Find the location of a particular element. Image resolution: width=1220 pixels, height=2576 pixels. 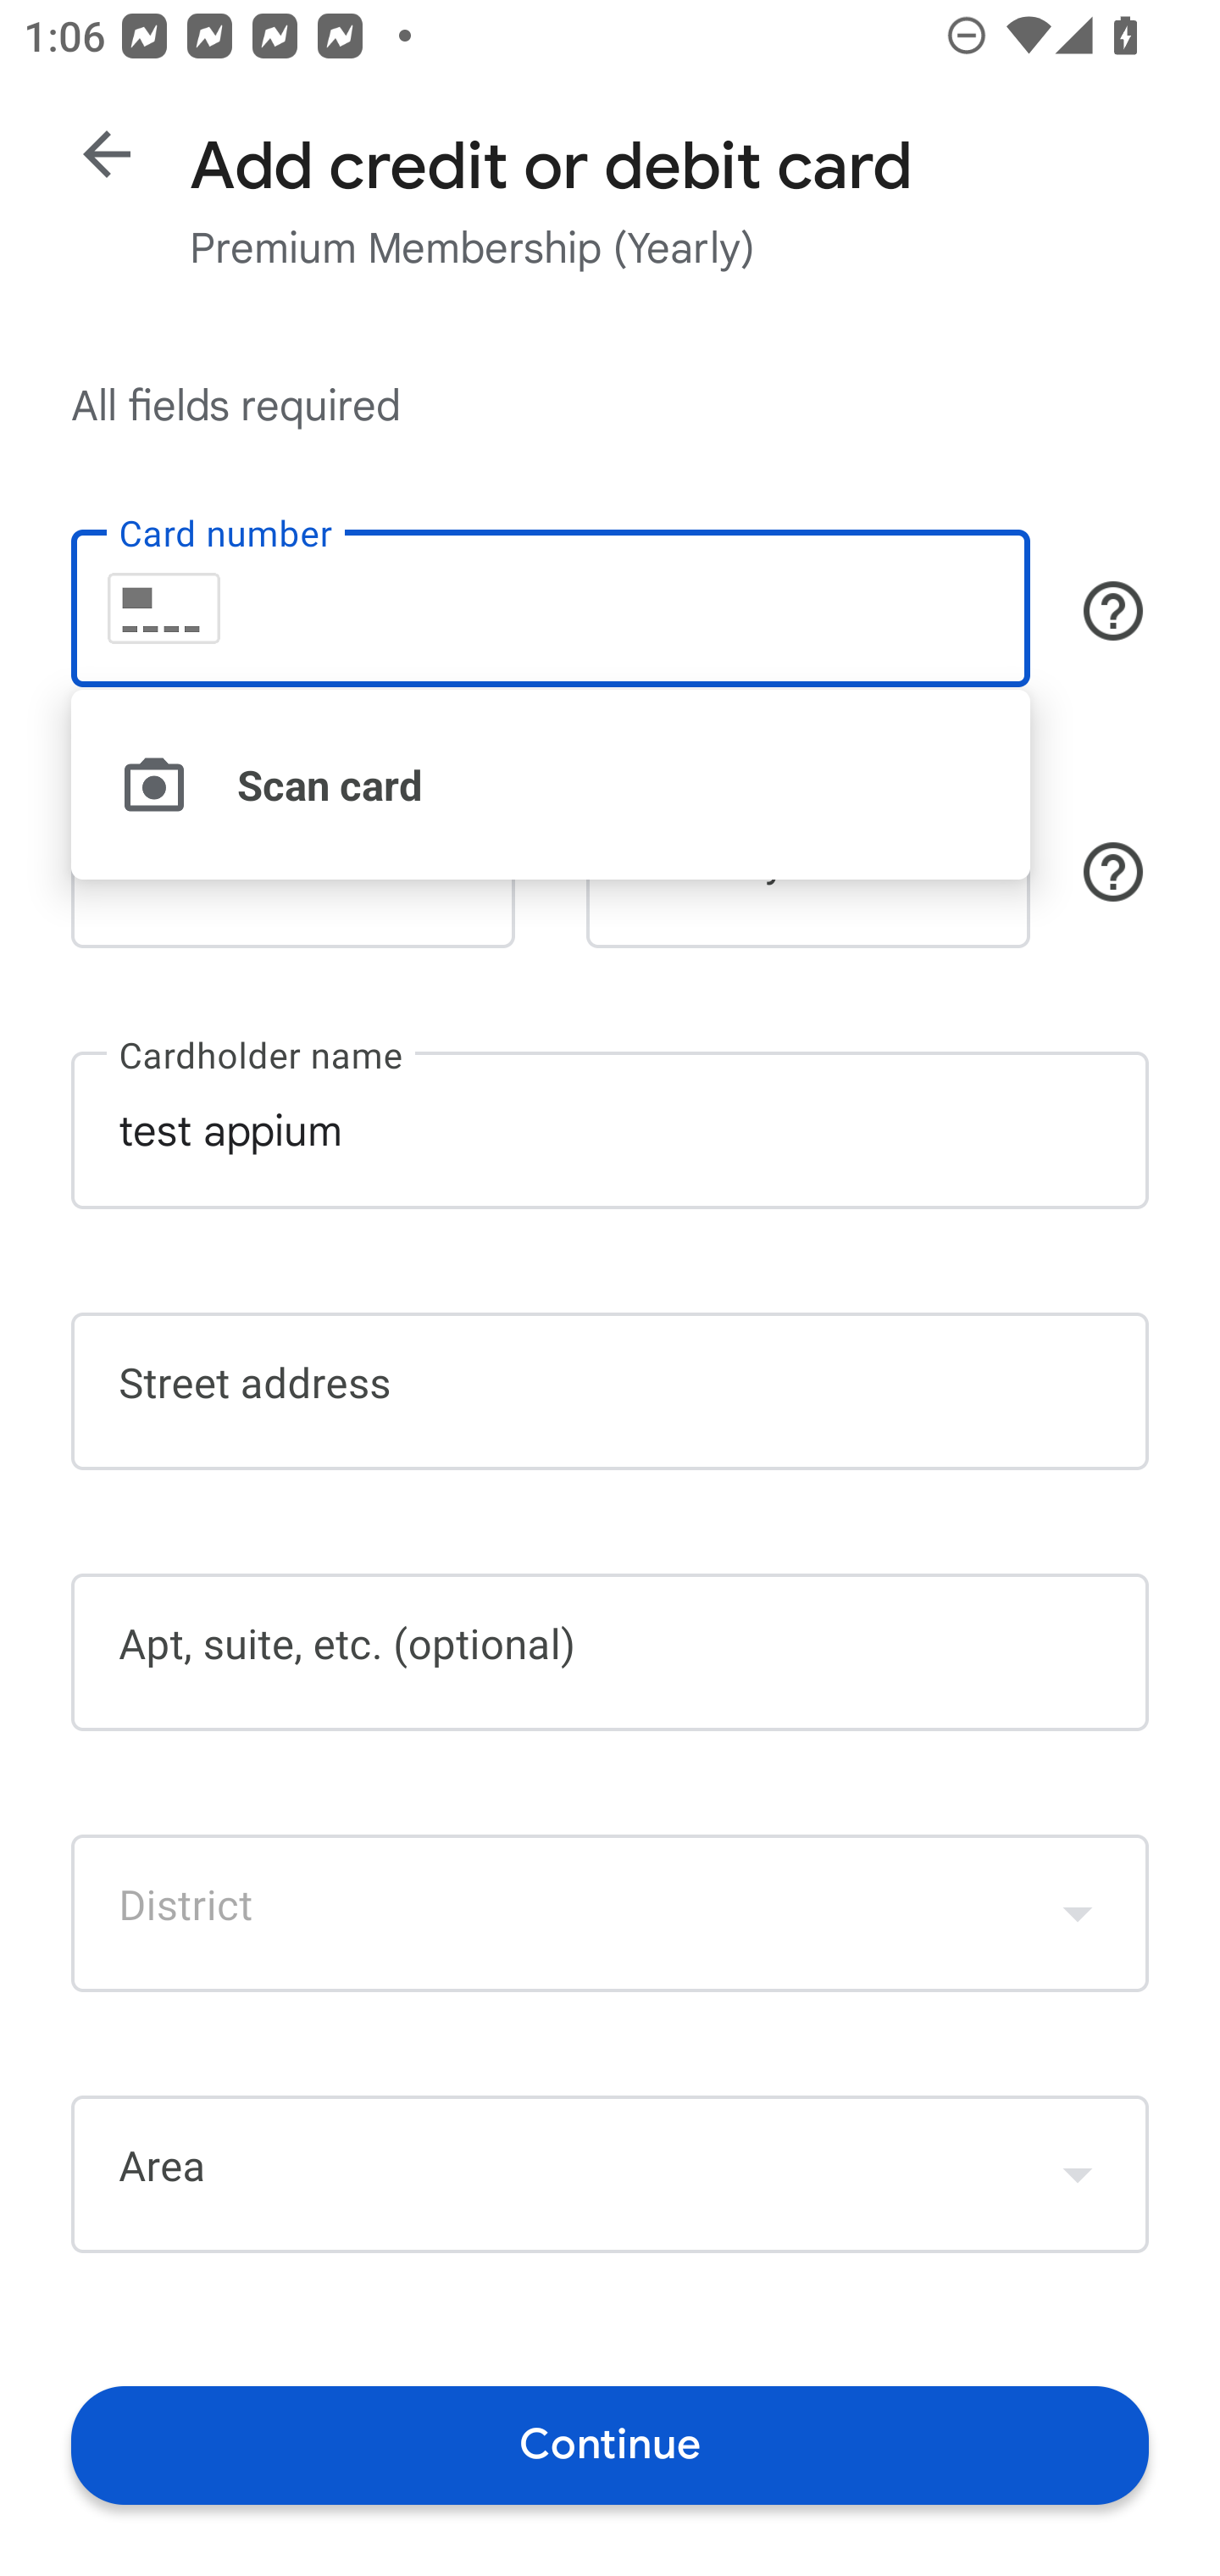

Continue is located at coordinates (610, 2444).